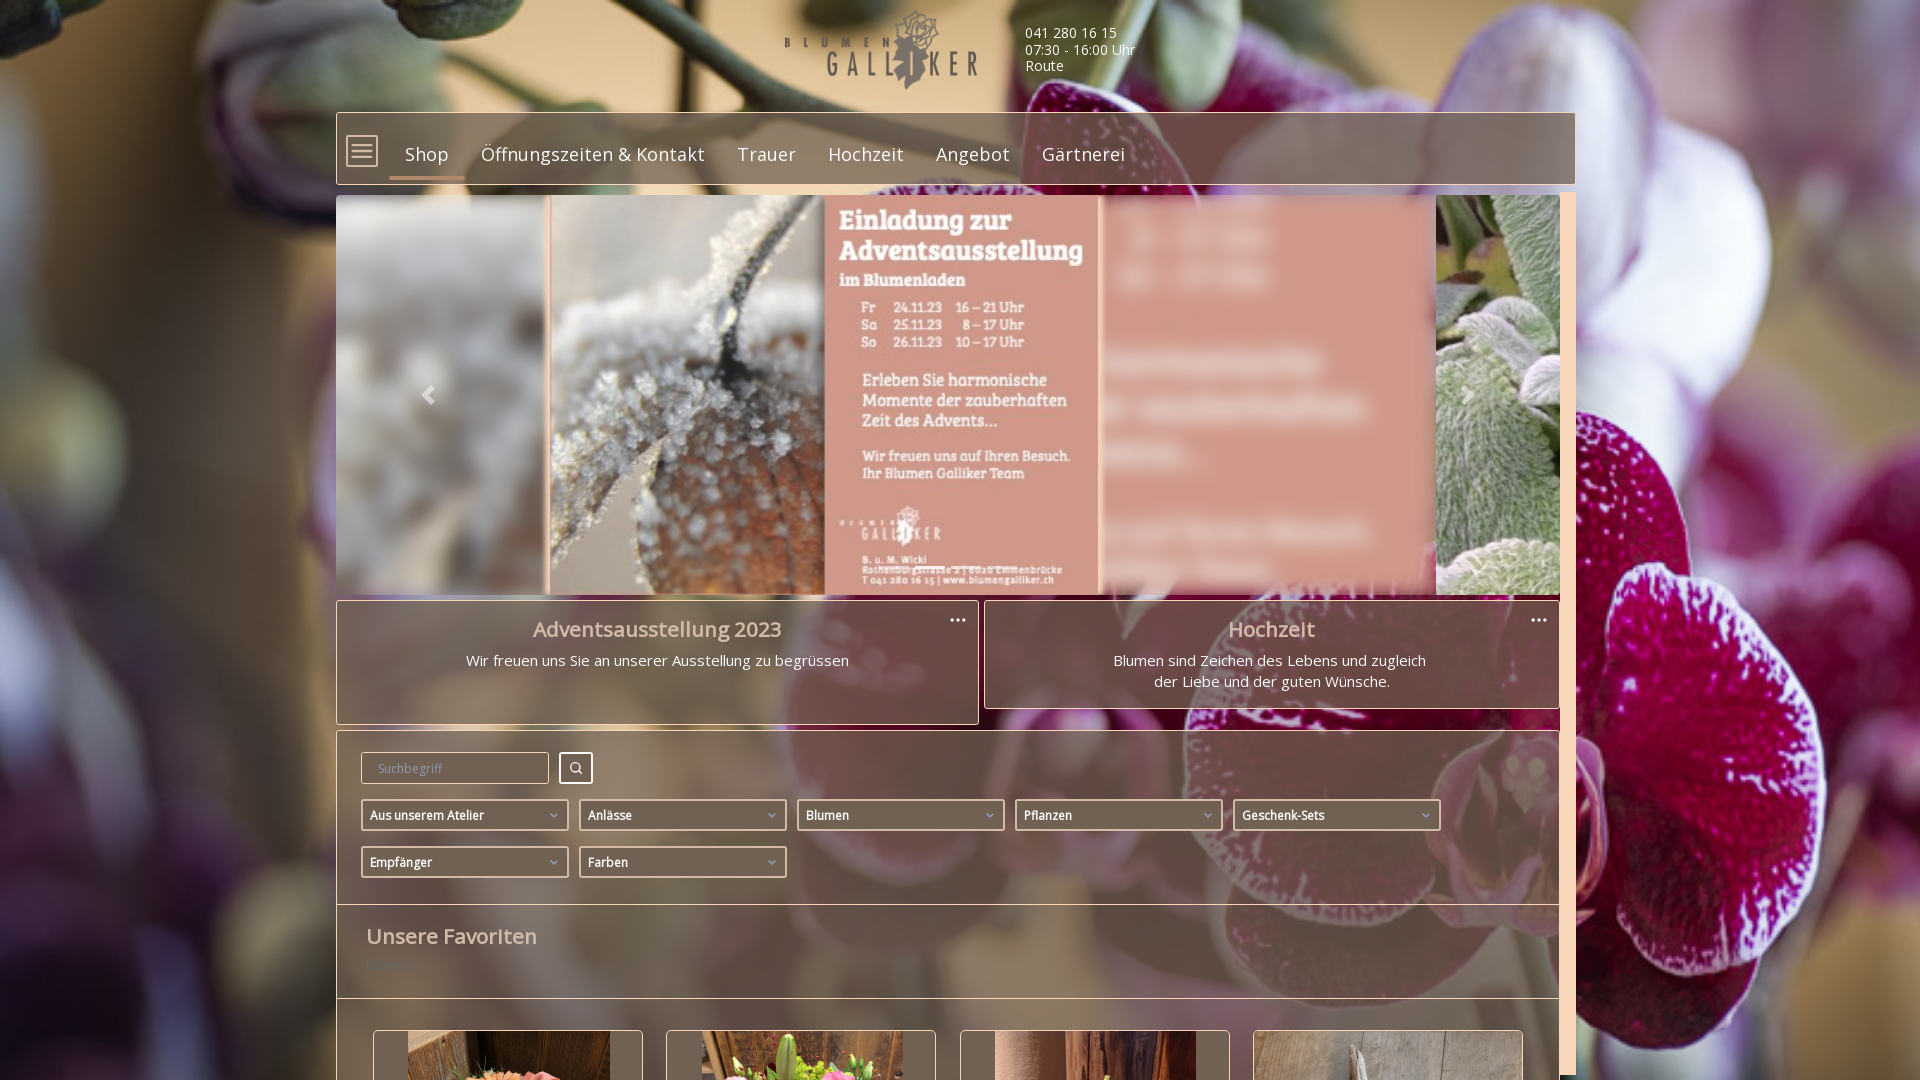  I want to click on Angebot, so click(973, 145).